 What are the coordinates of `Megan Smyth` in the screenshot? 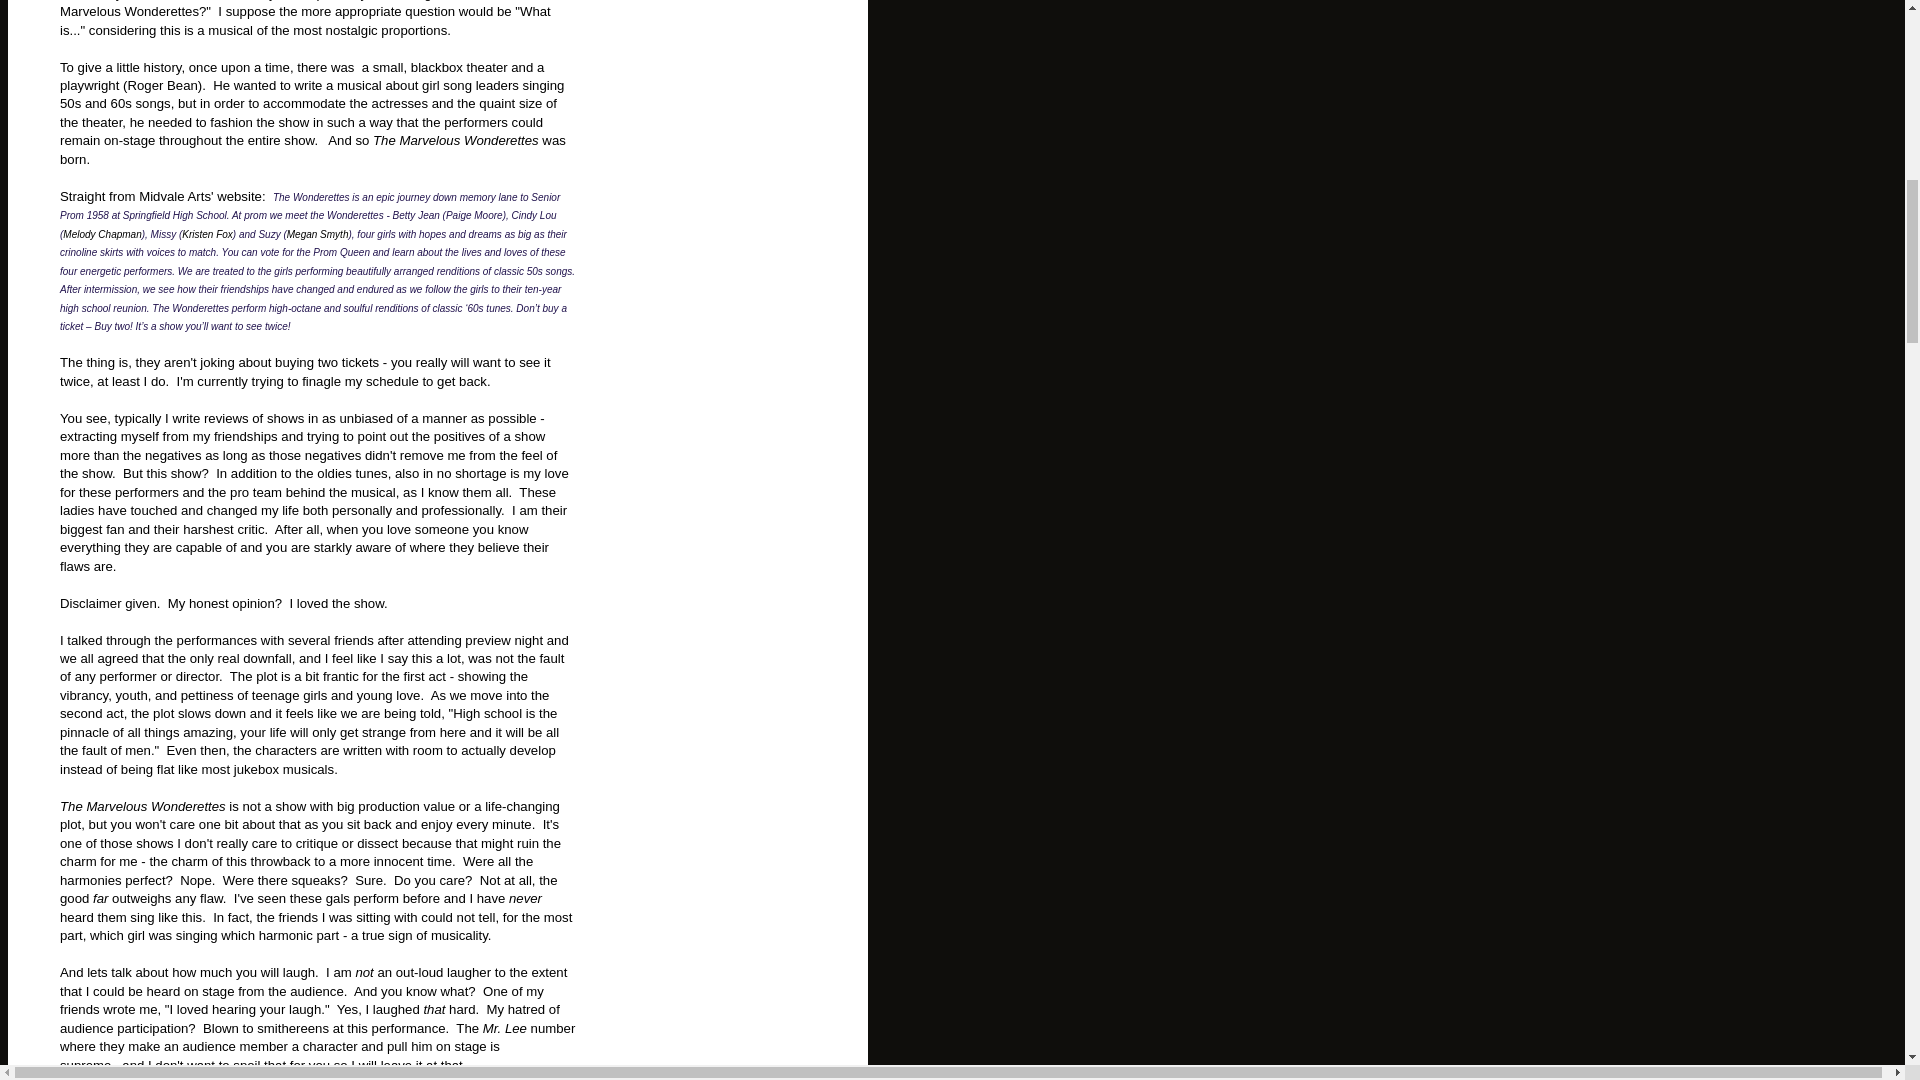 It's located at (318, 234).